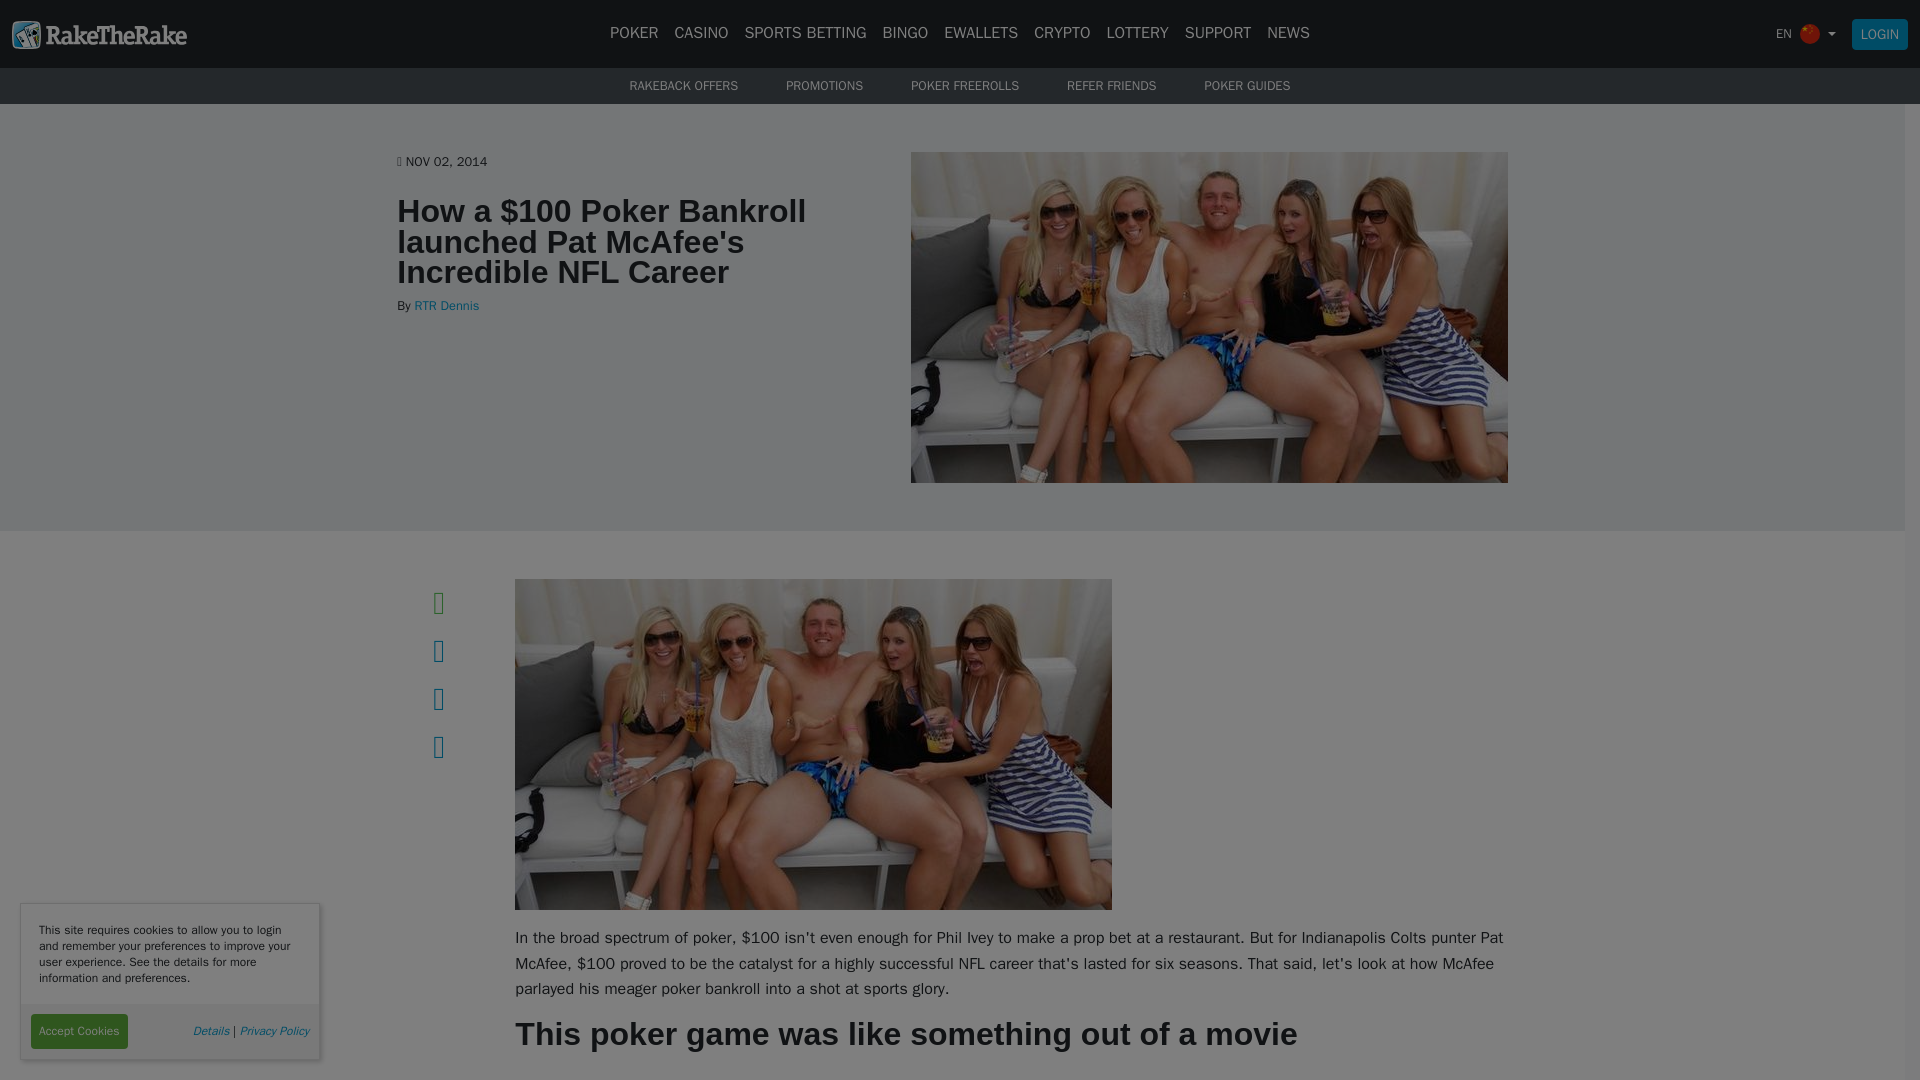 The image size is (1920, 1080). I want to click on Sports Betting, so click(804, 34).